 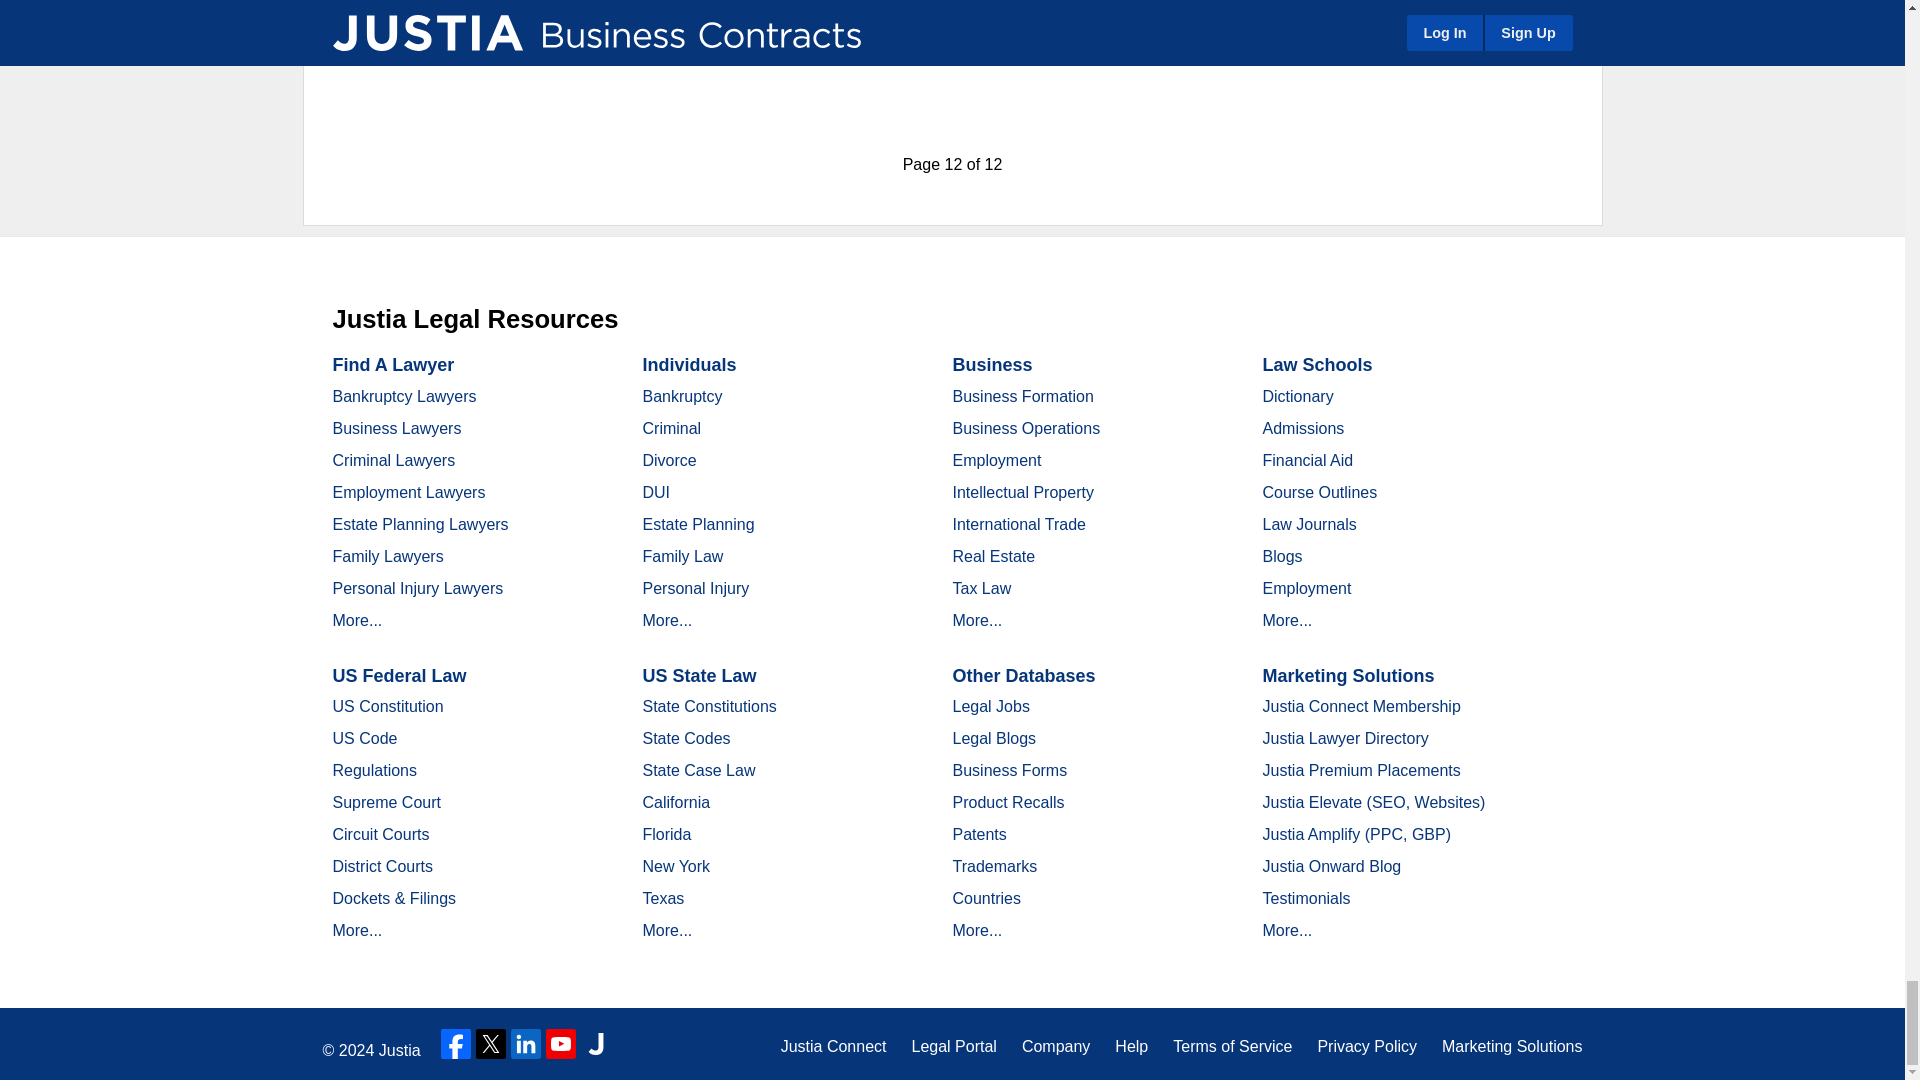 What do you see at coordinates (408, 492) in the screenshot?
I see `Employment Lawyers` at bounding box center [408, 492].